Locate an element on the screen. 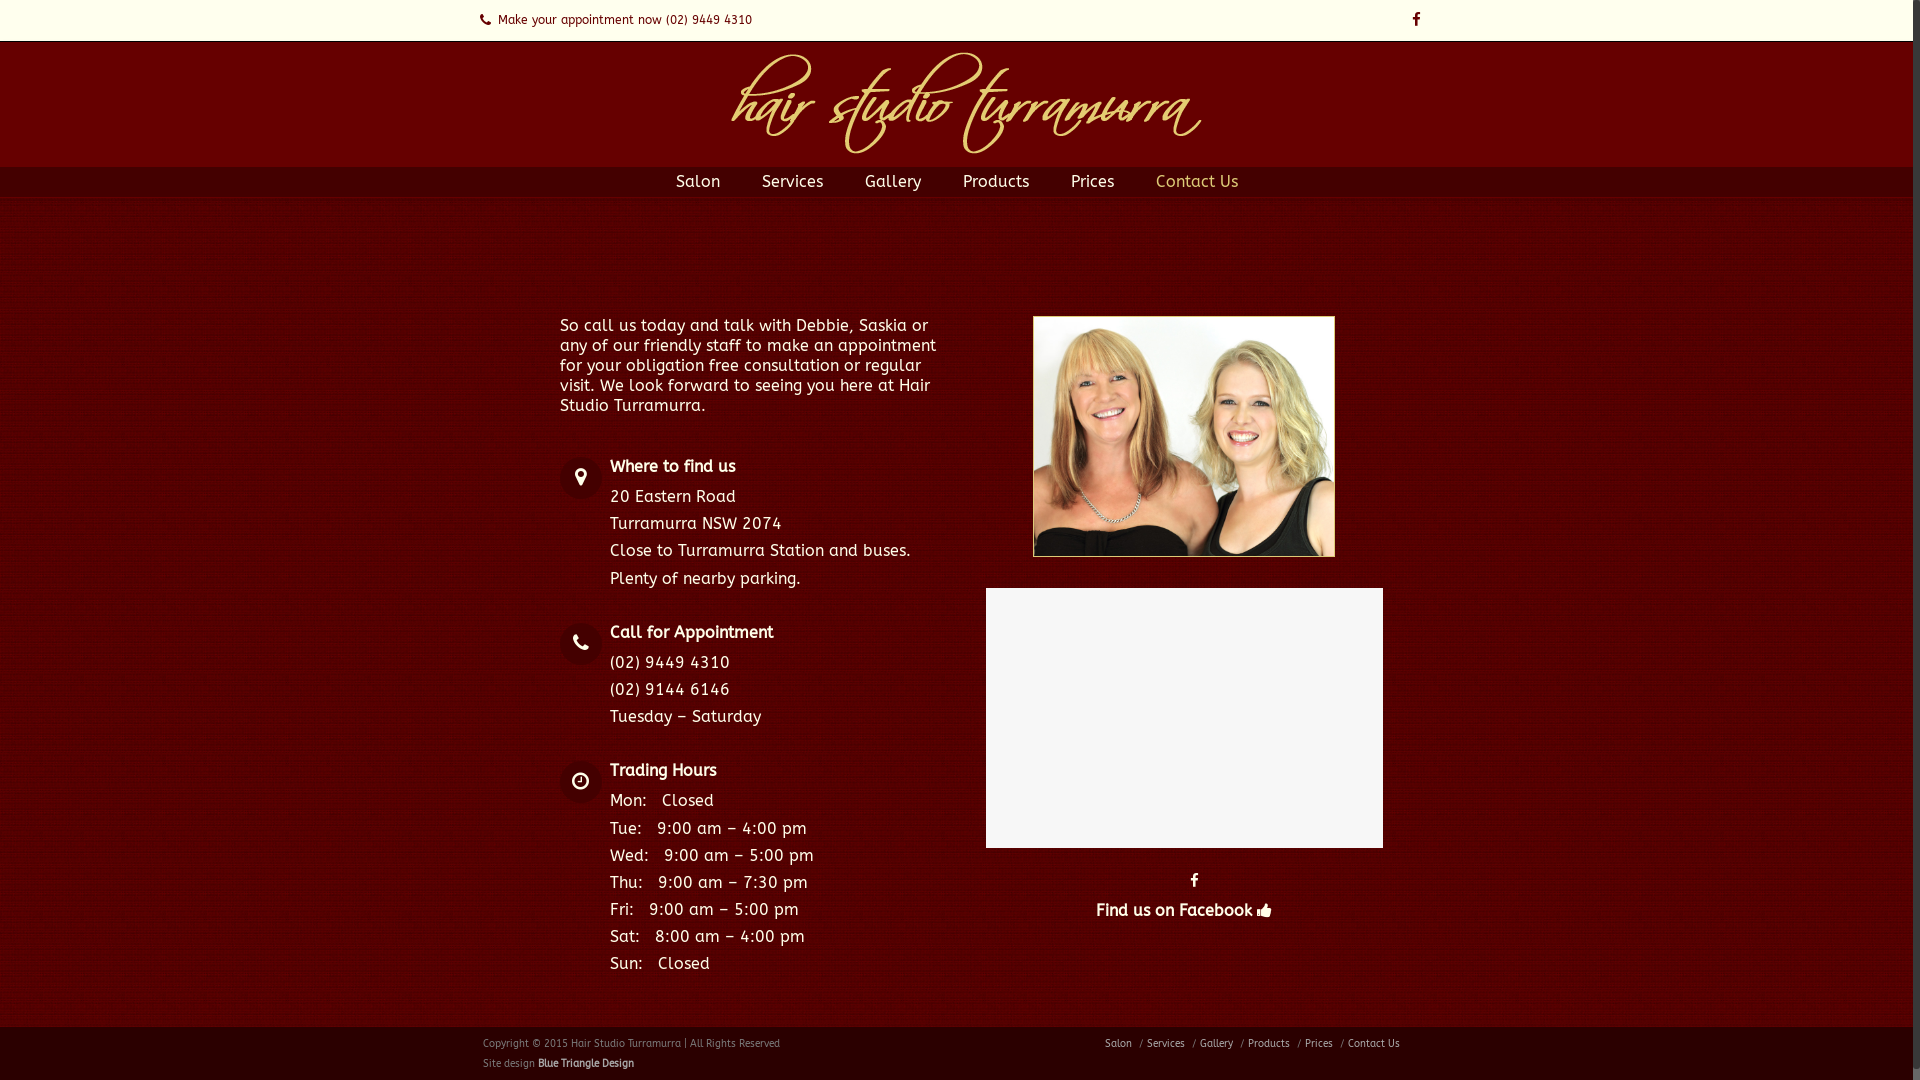 Image resolution: width=1920 pixels, height=1080 pixels. Services is located at coordinates (792, 182).